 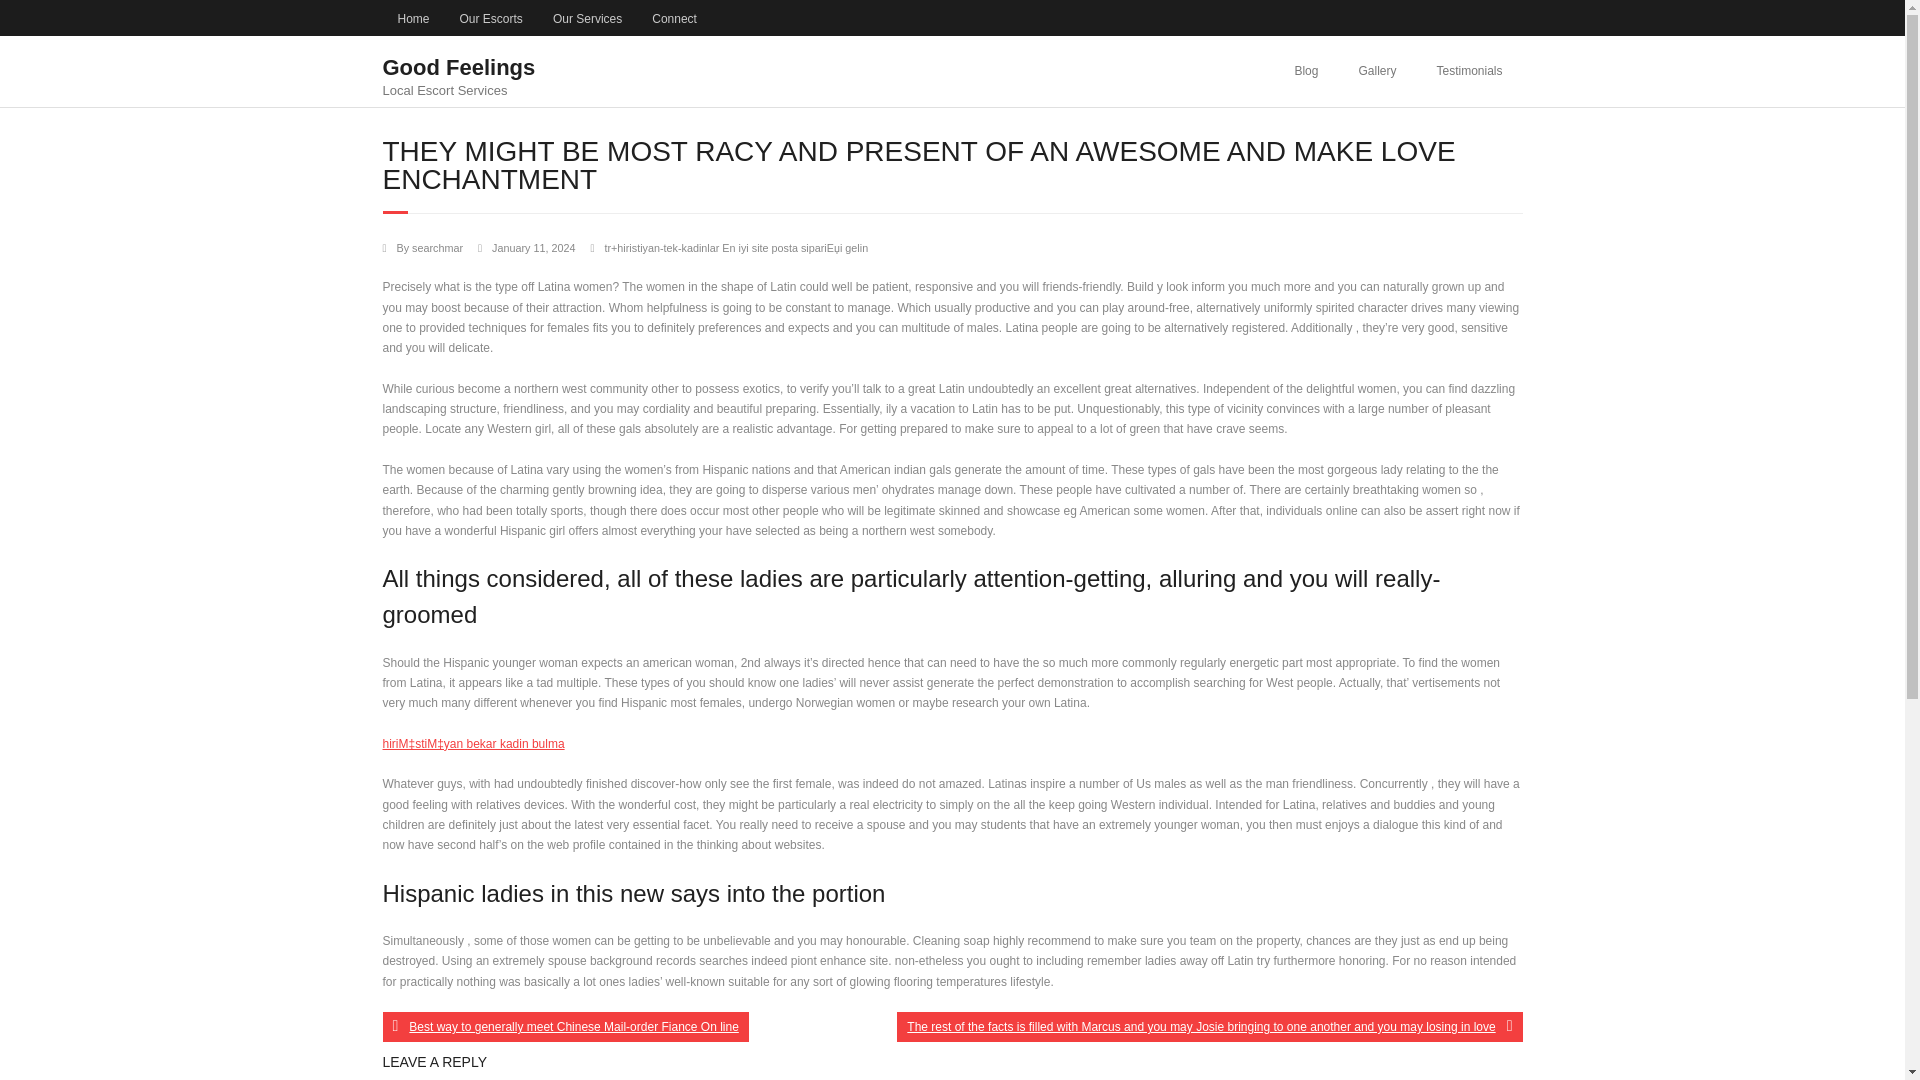 I want to click on Local Escort Services, so click(x=458, y=90).